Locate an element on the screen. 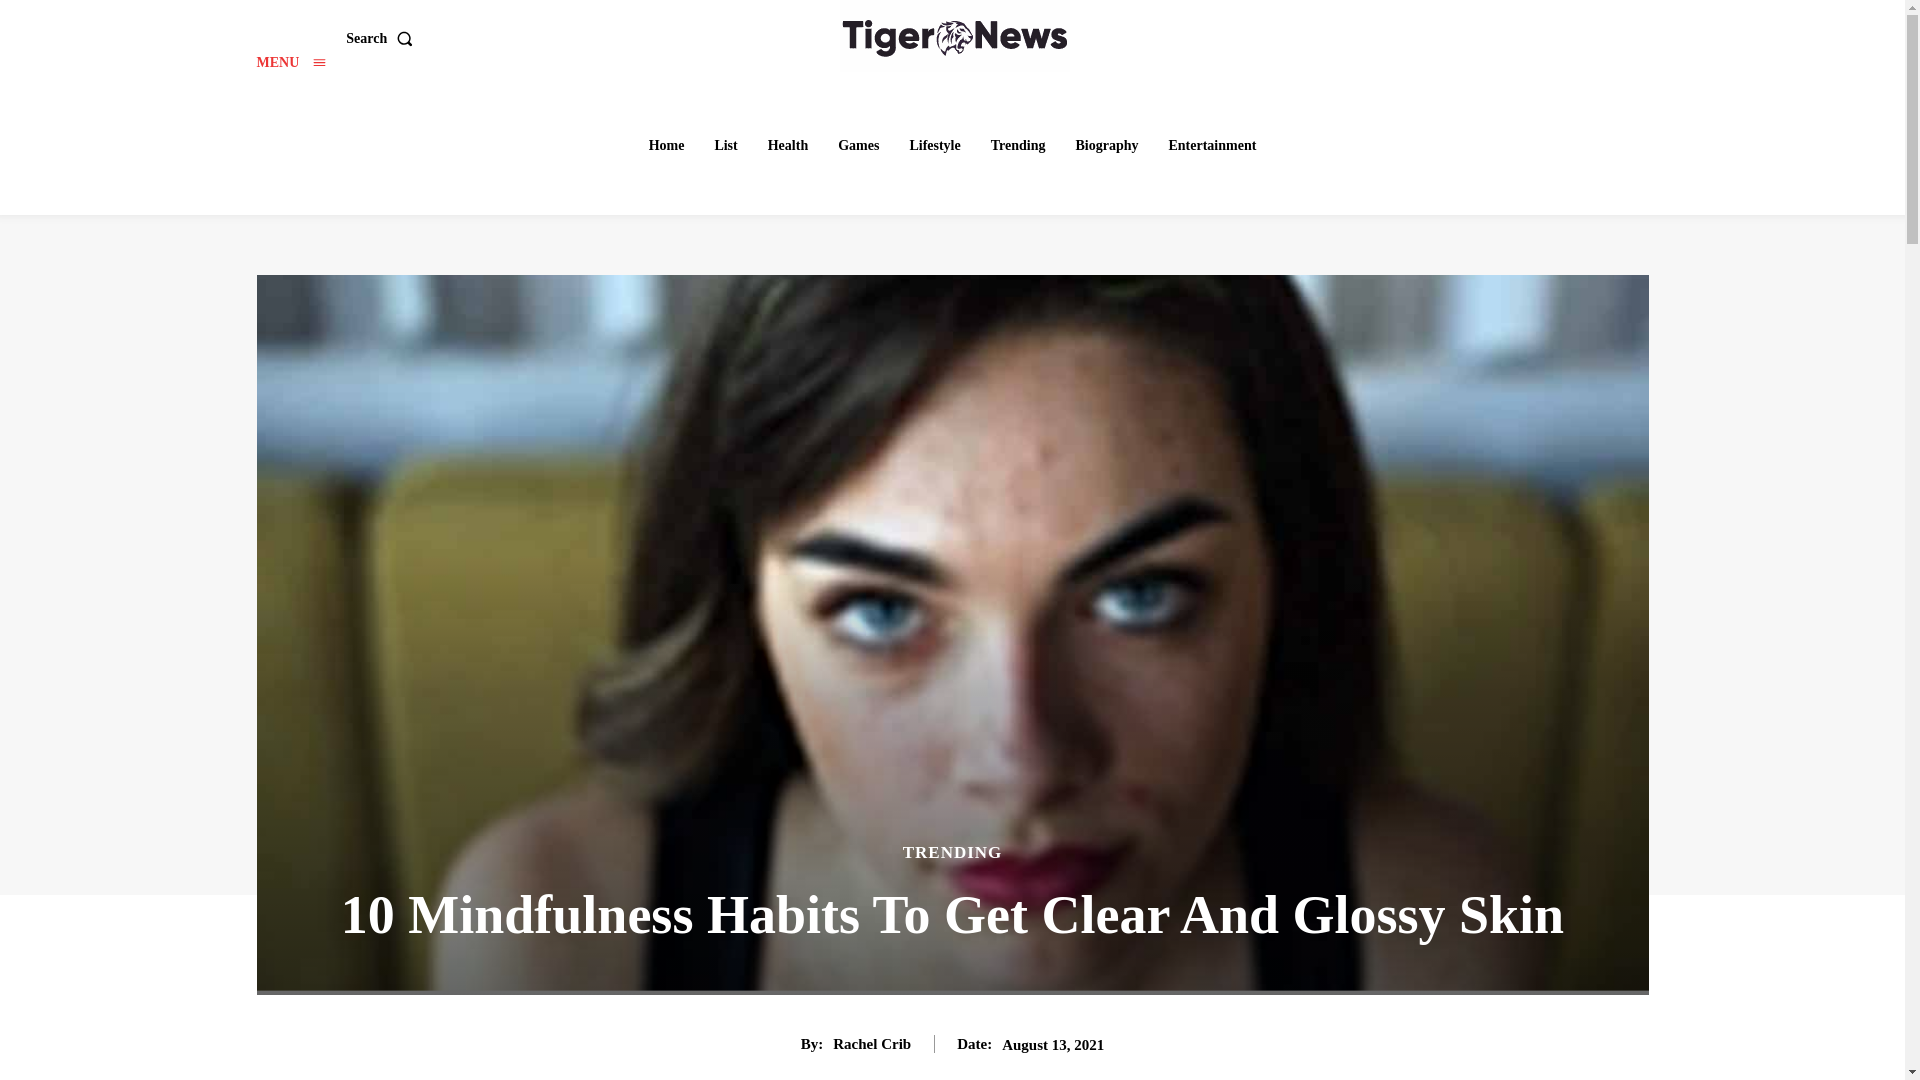  TRENDING is located at coordinates (952, 852).